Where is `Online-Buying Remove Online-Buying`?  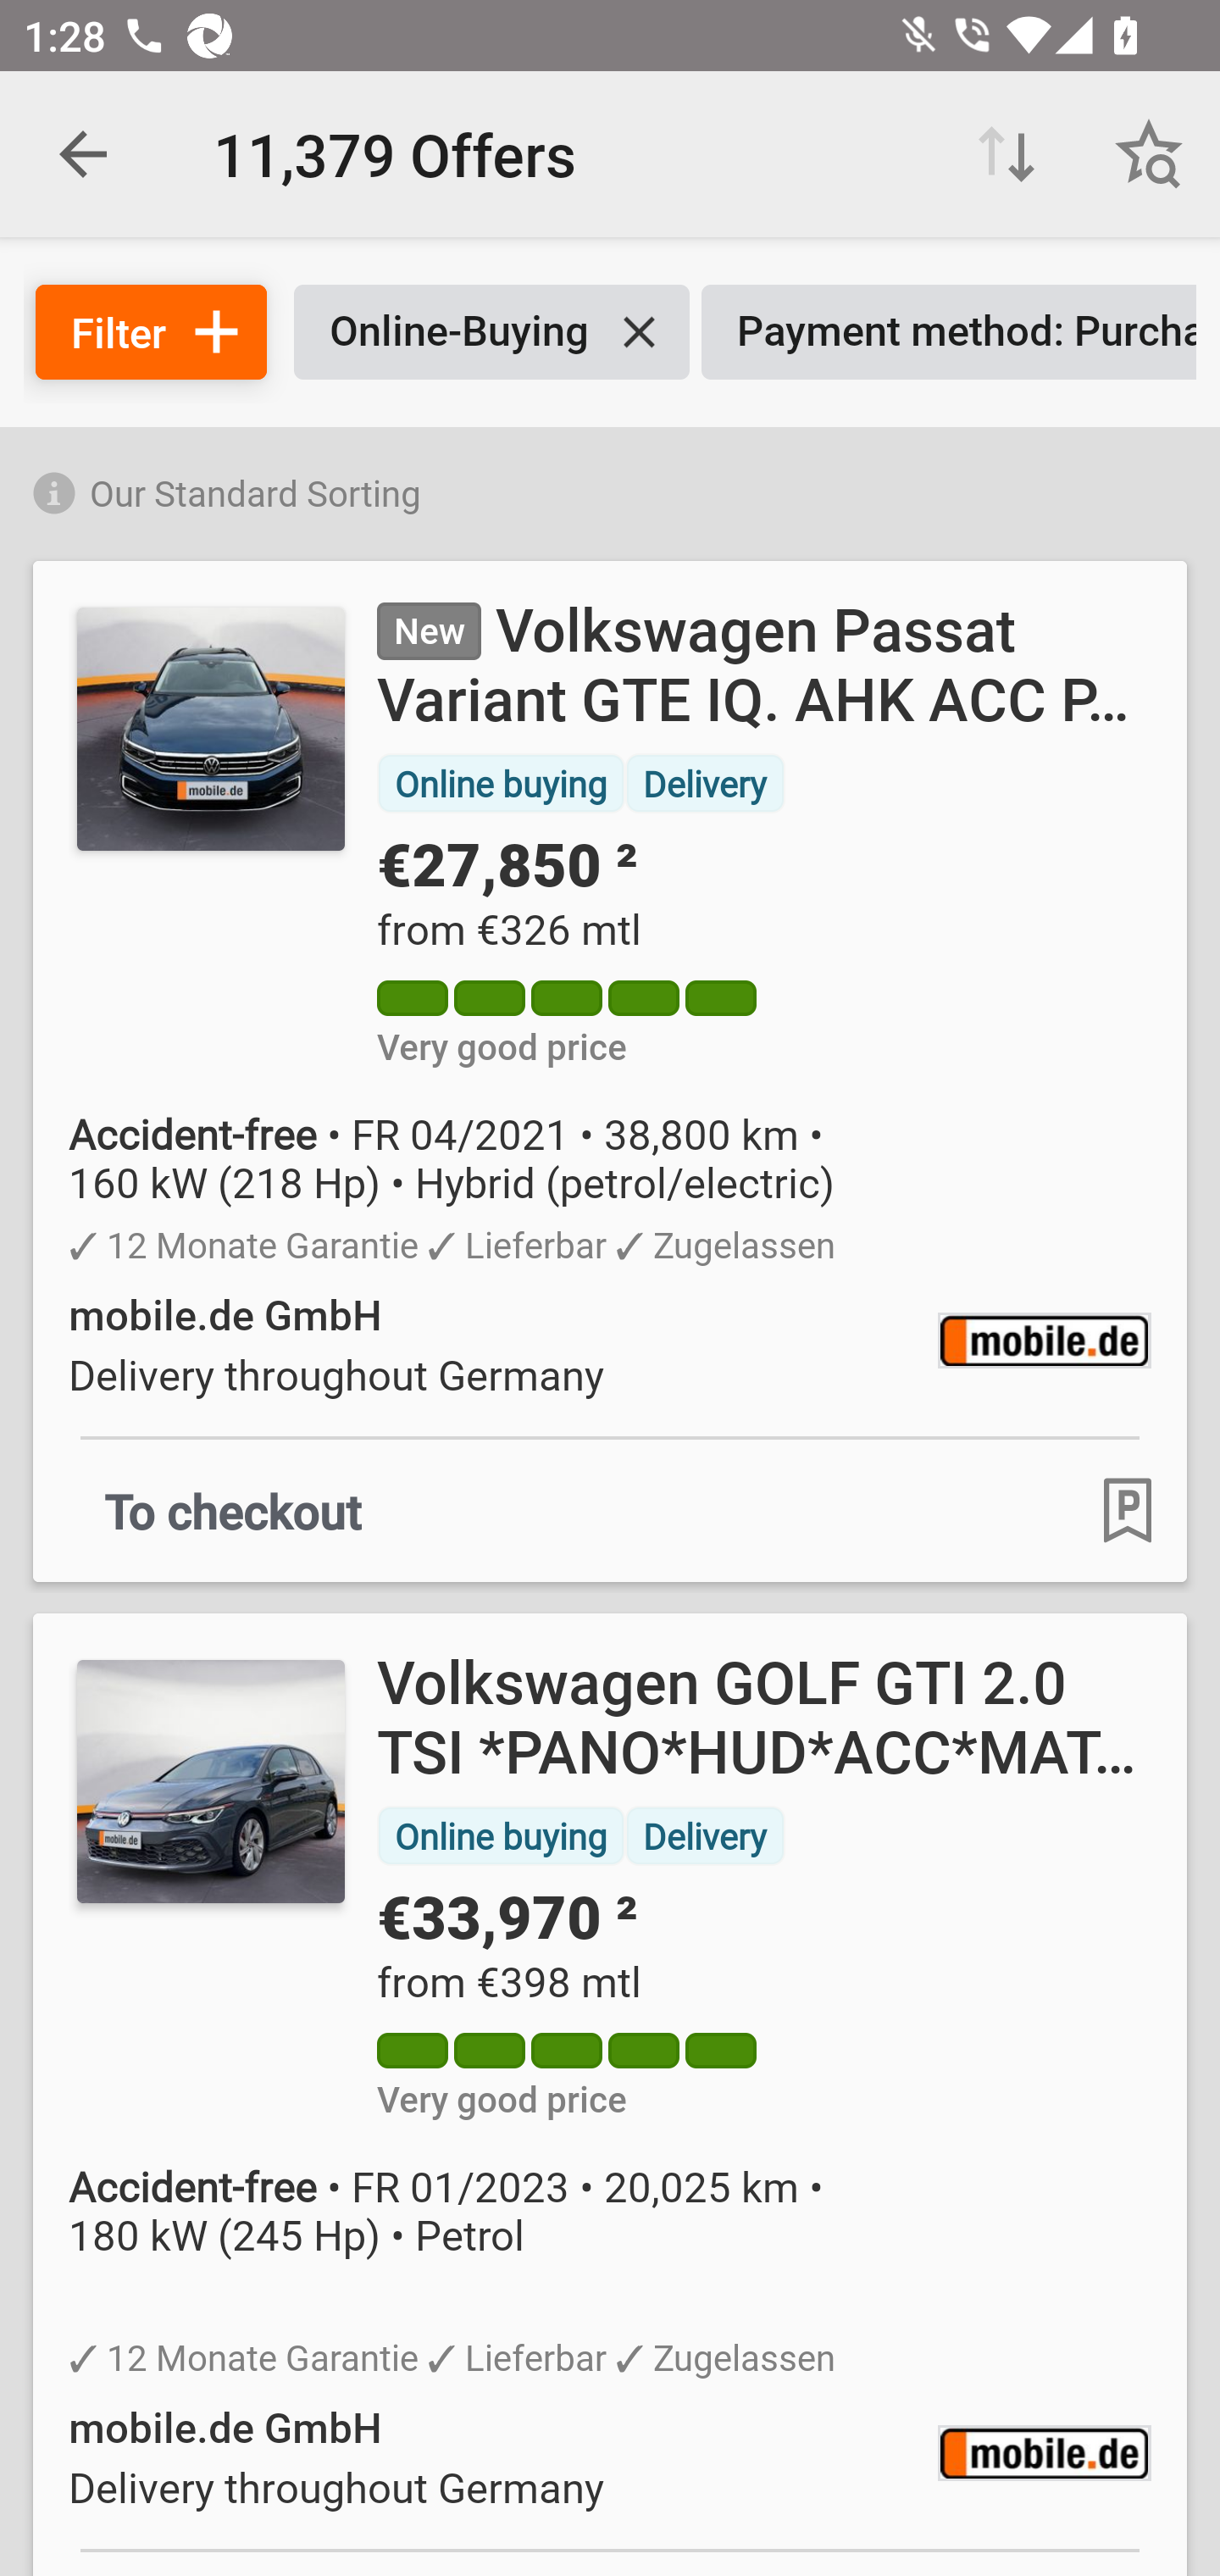 Online-Buying Remove Online-Buying is located at coordinates (491, 332).